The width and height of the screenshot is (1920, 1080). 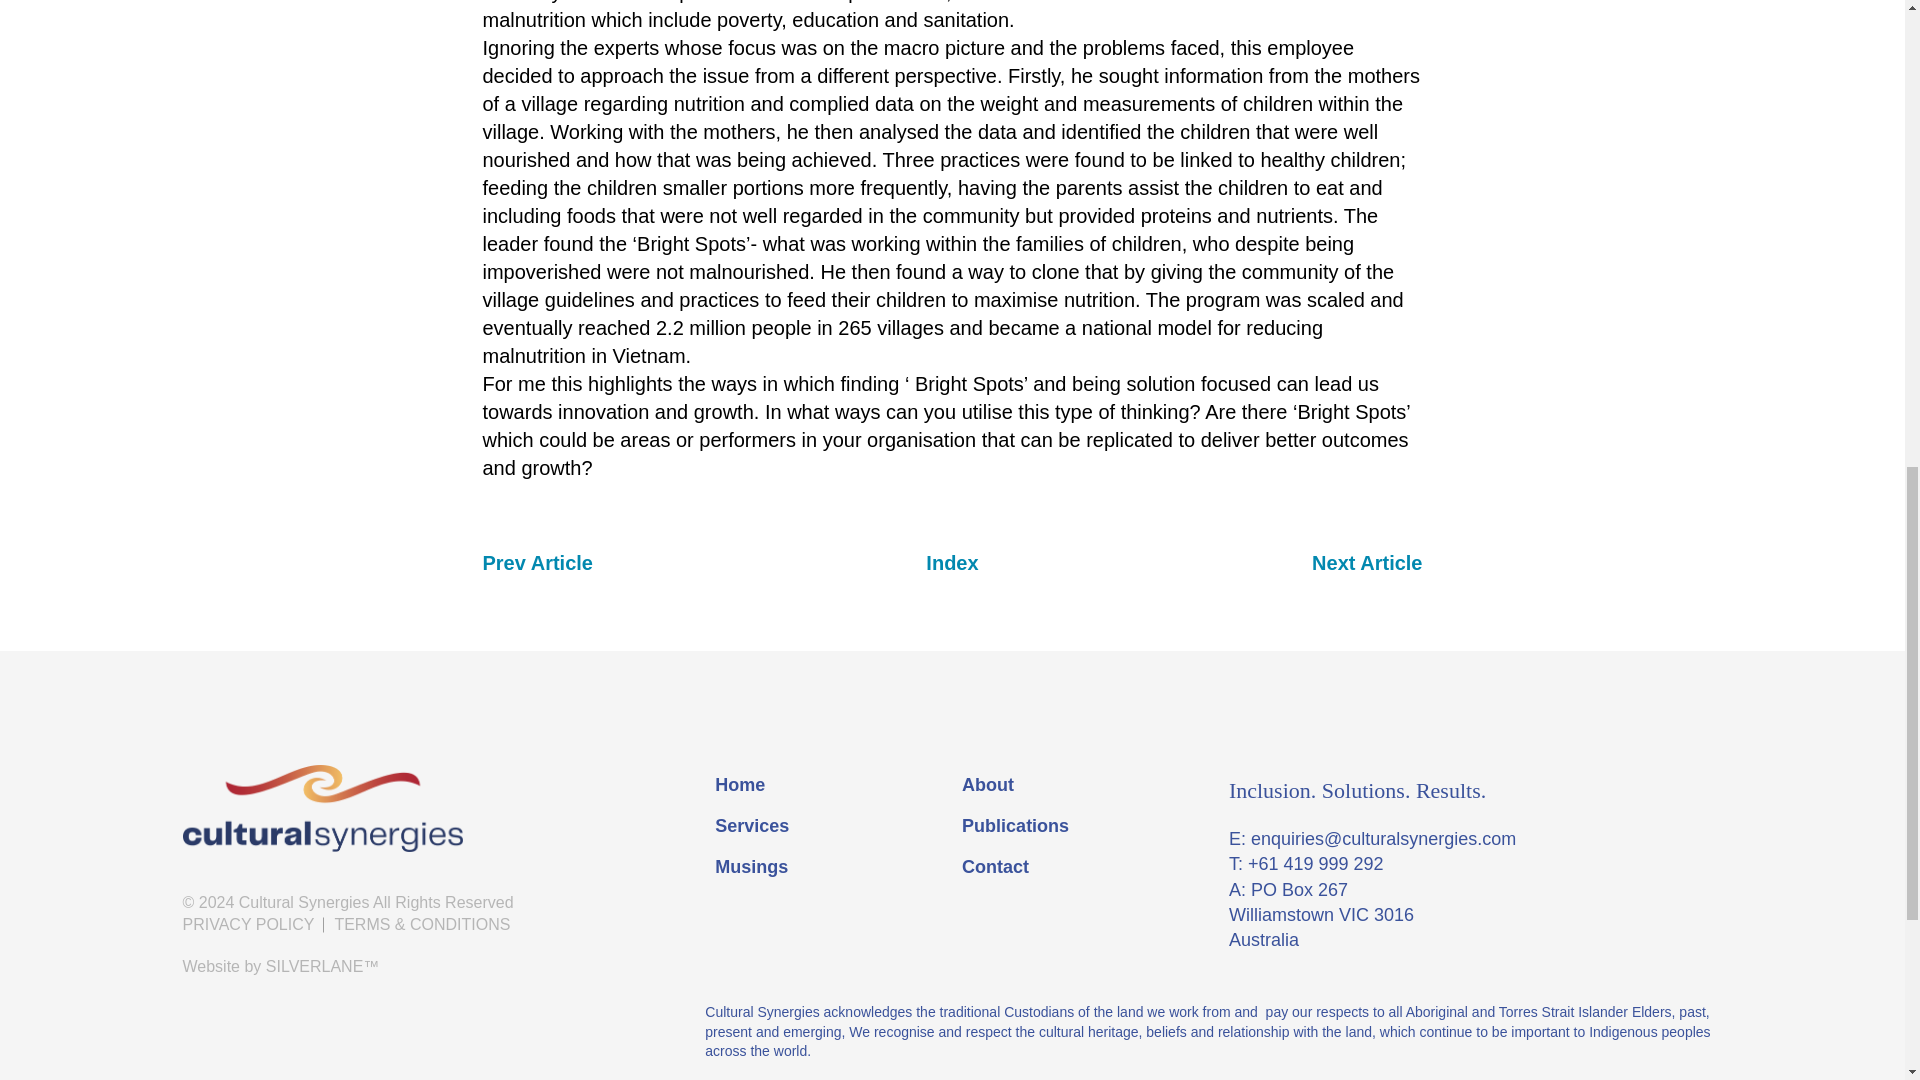 What do you see at coordinates (1074, 826) in the screenshot?
I see `Publications` at bounding box center [1074, 826].